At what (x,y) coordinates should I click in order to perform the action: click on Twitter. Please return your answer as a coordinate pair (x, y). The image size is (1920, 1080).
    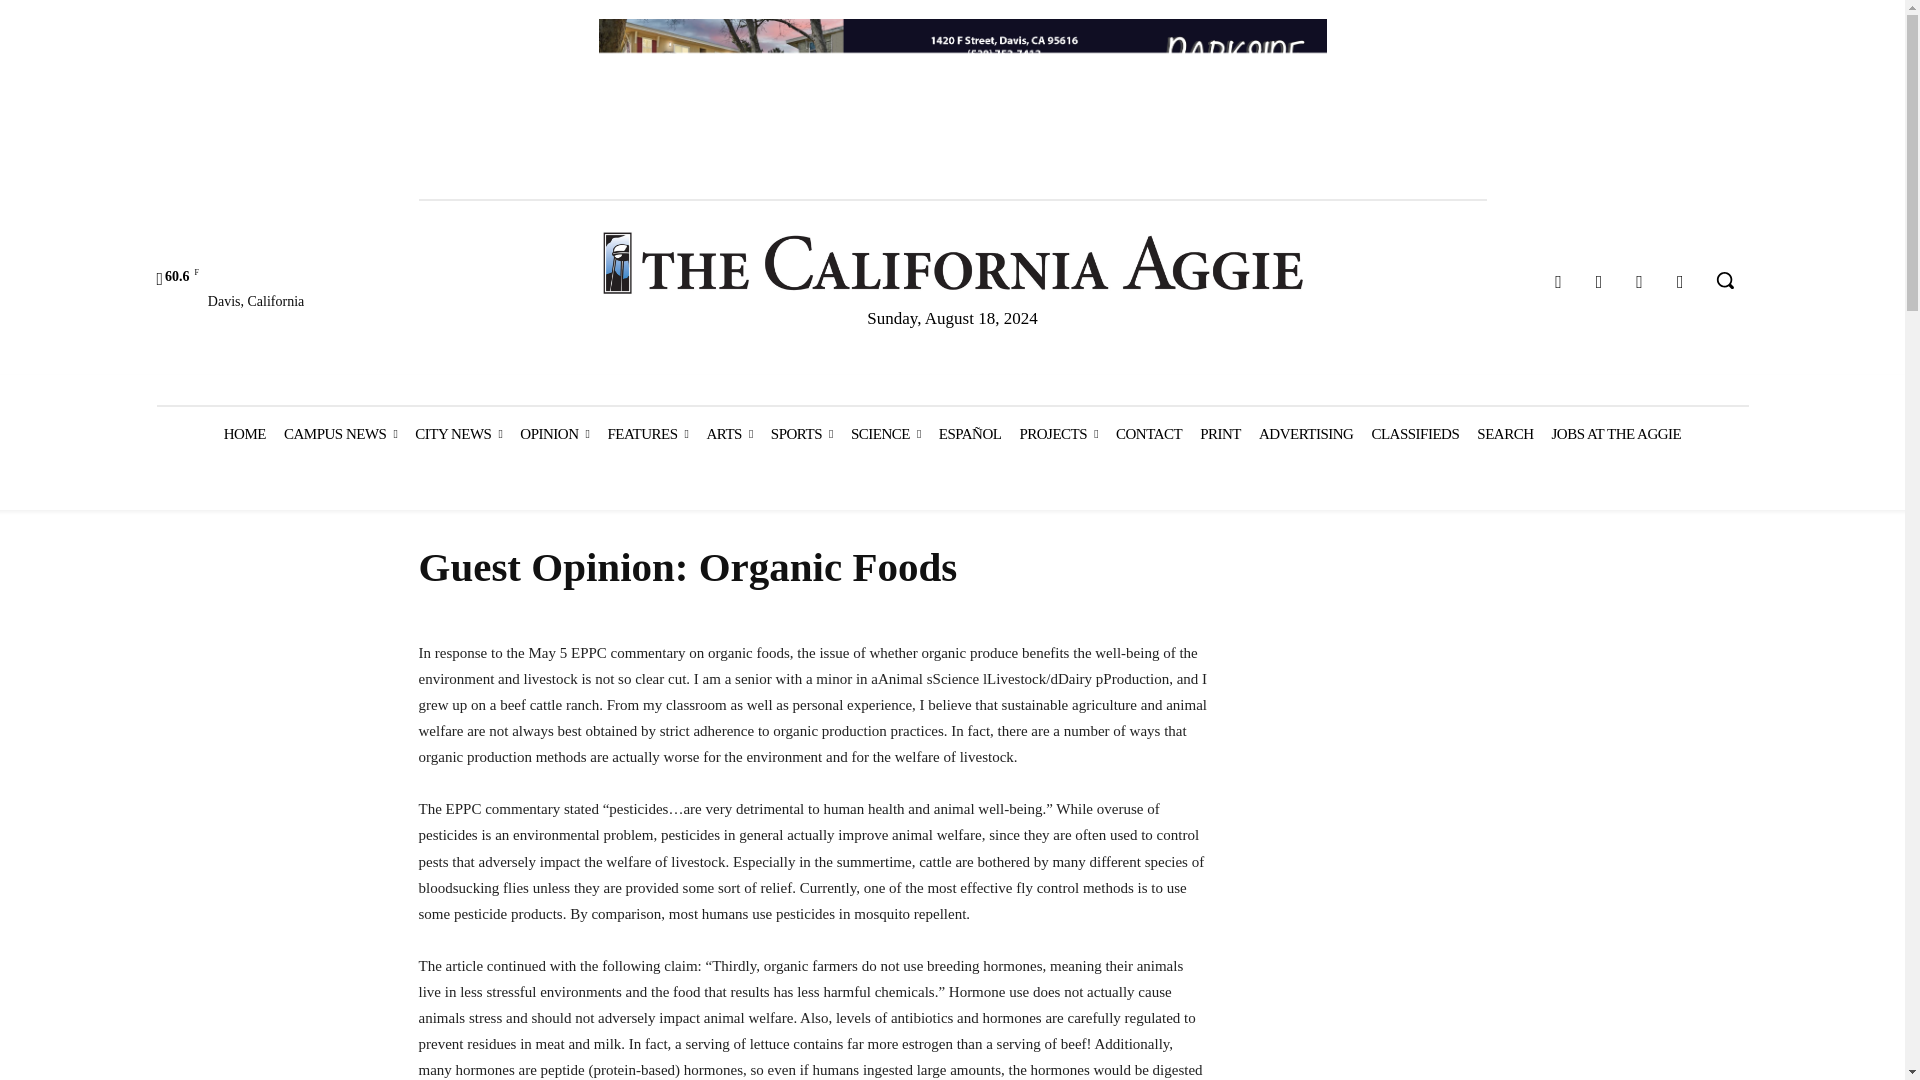
    Looking at the image, I should click on (1640, 282).